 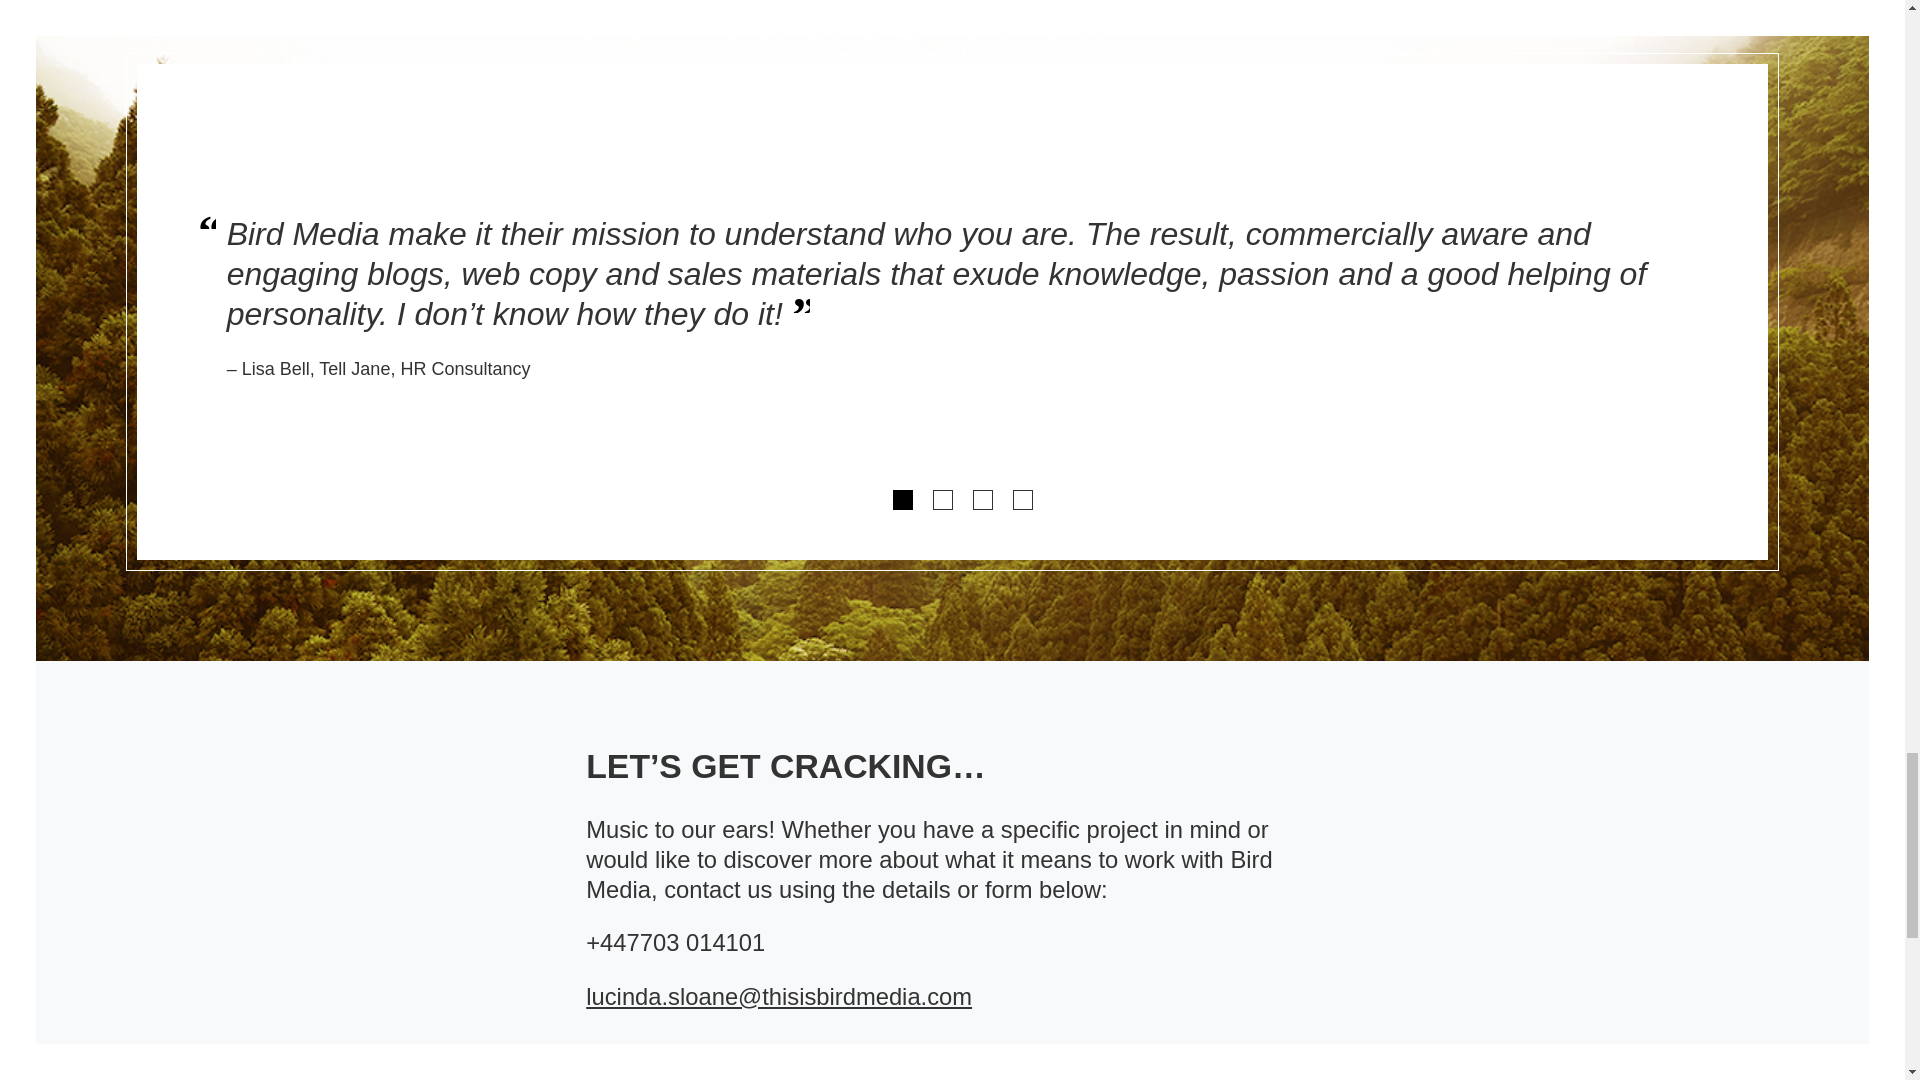 I want to click on 4, so click(x=1022, y=500).